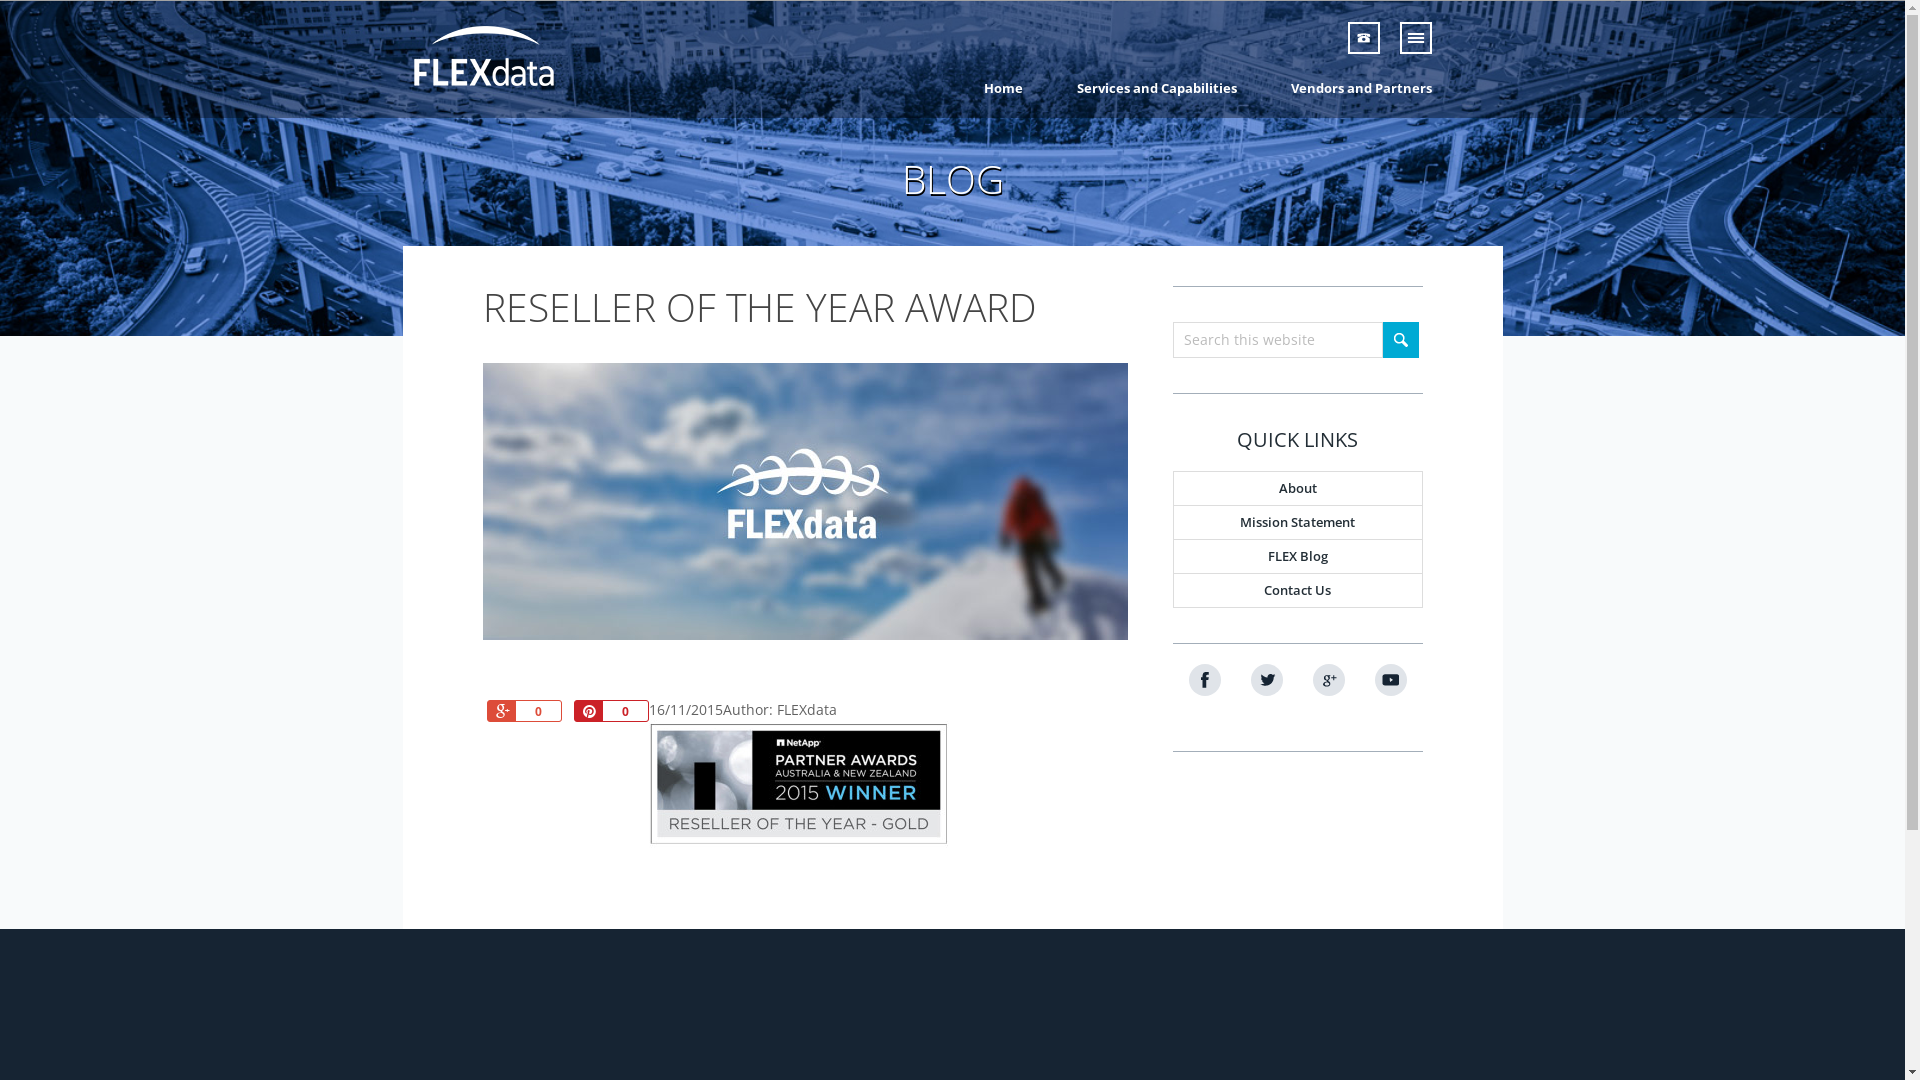  I want to click on About, so click(1298, 488).